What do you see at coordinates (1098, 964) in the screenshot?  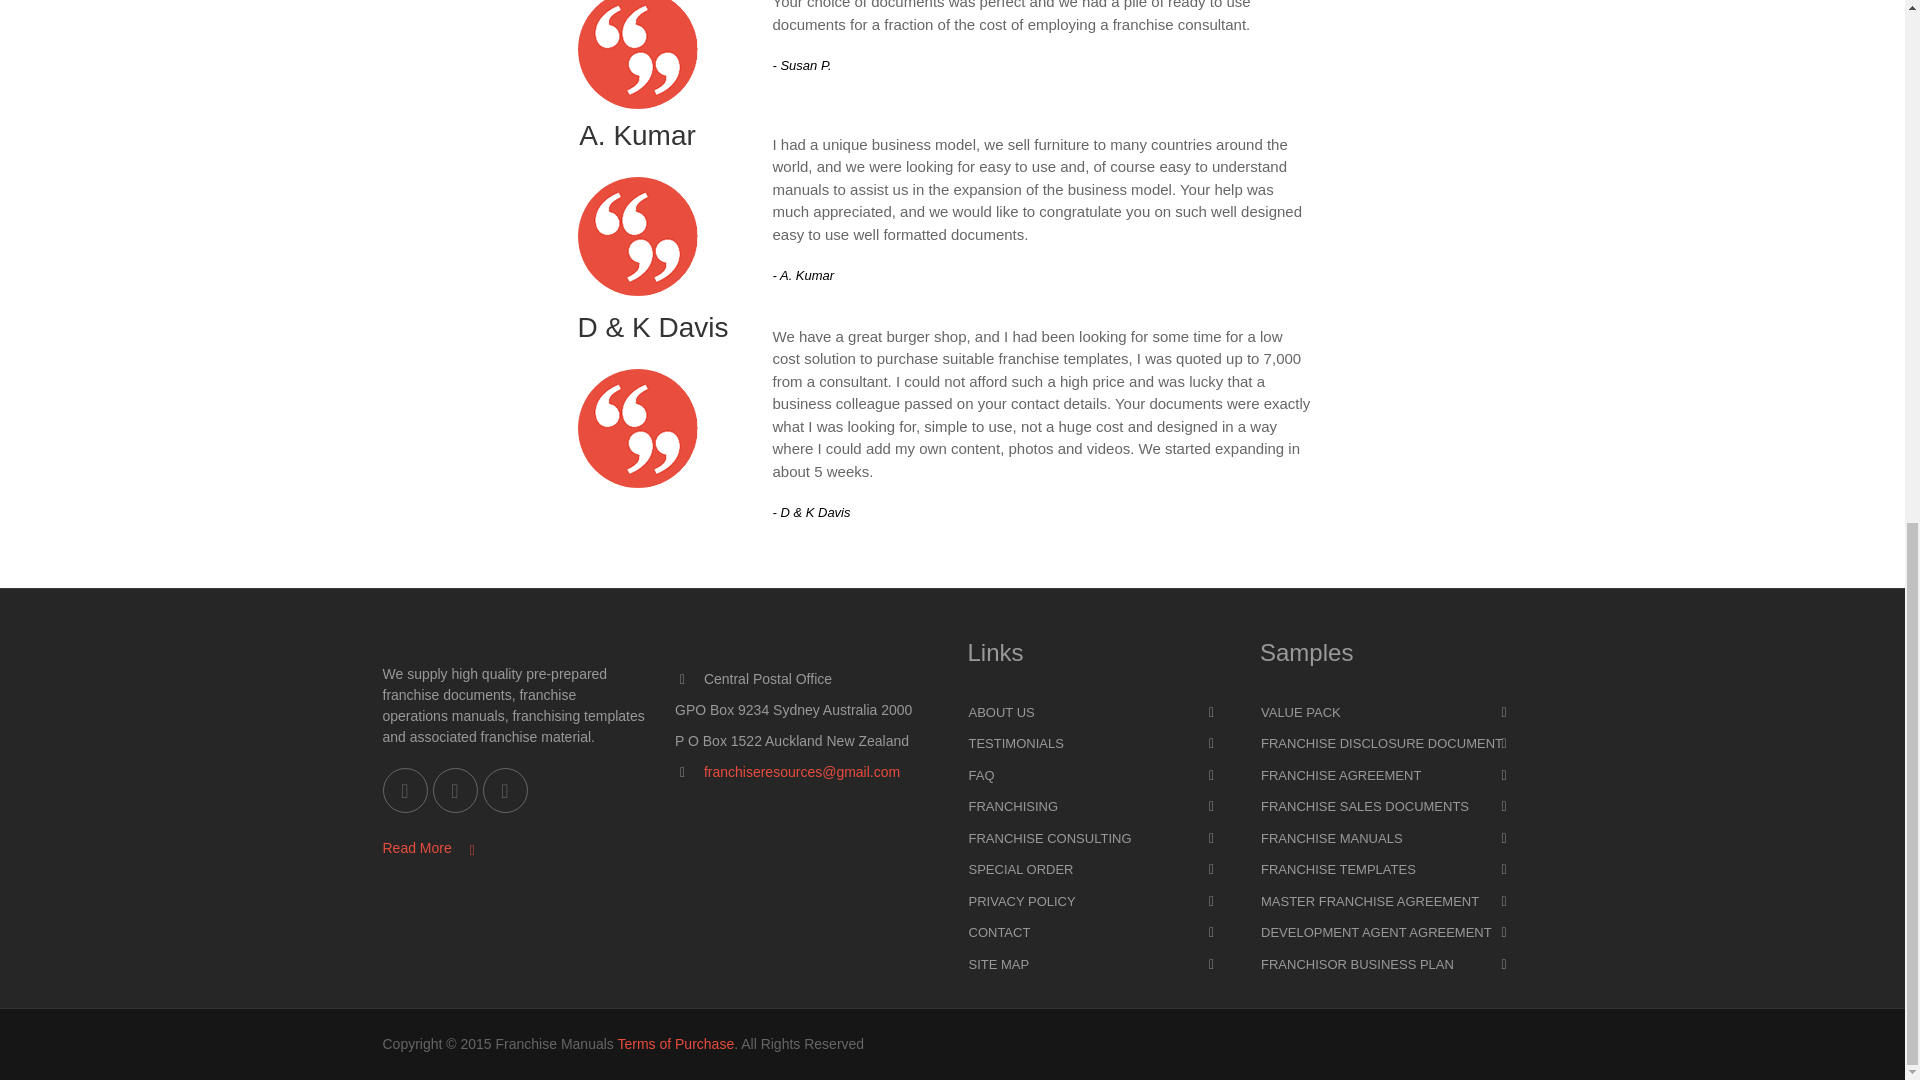 I see `SITE MAP` at bounding box center [1098, 964].